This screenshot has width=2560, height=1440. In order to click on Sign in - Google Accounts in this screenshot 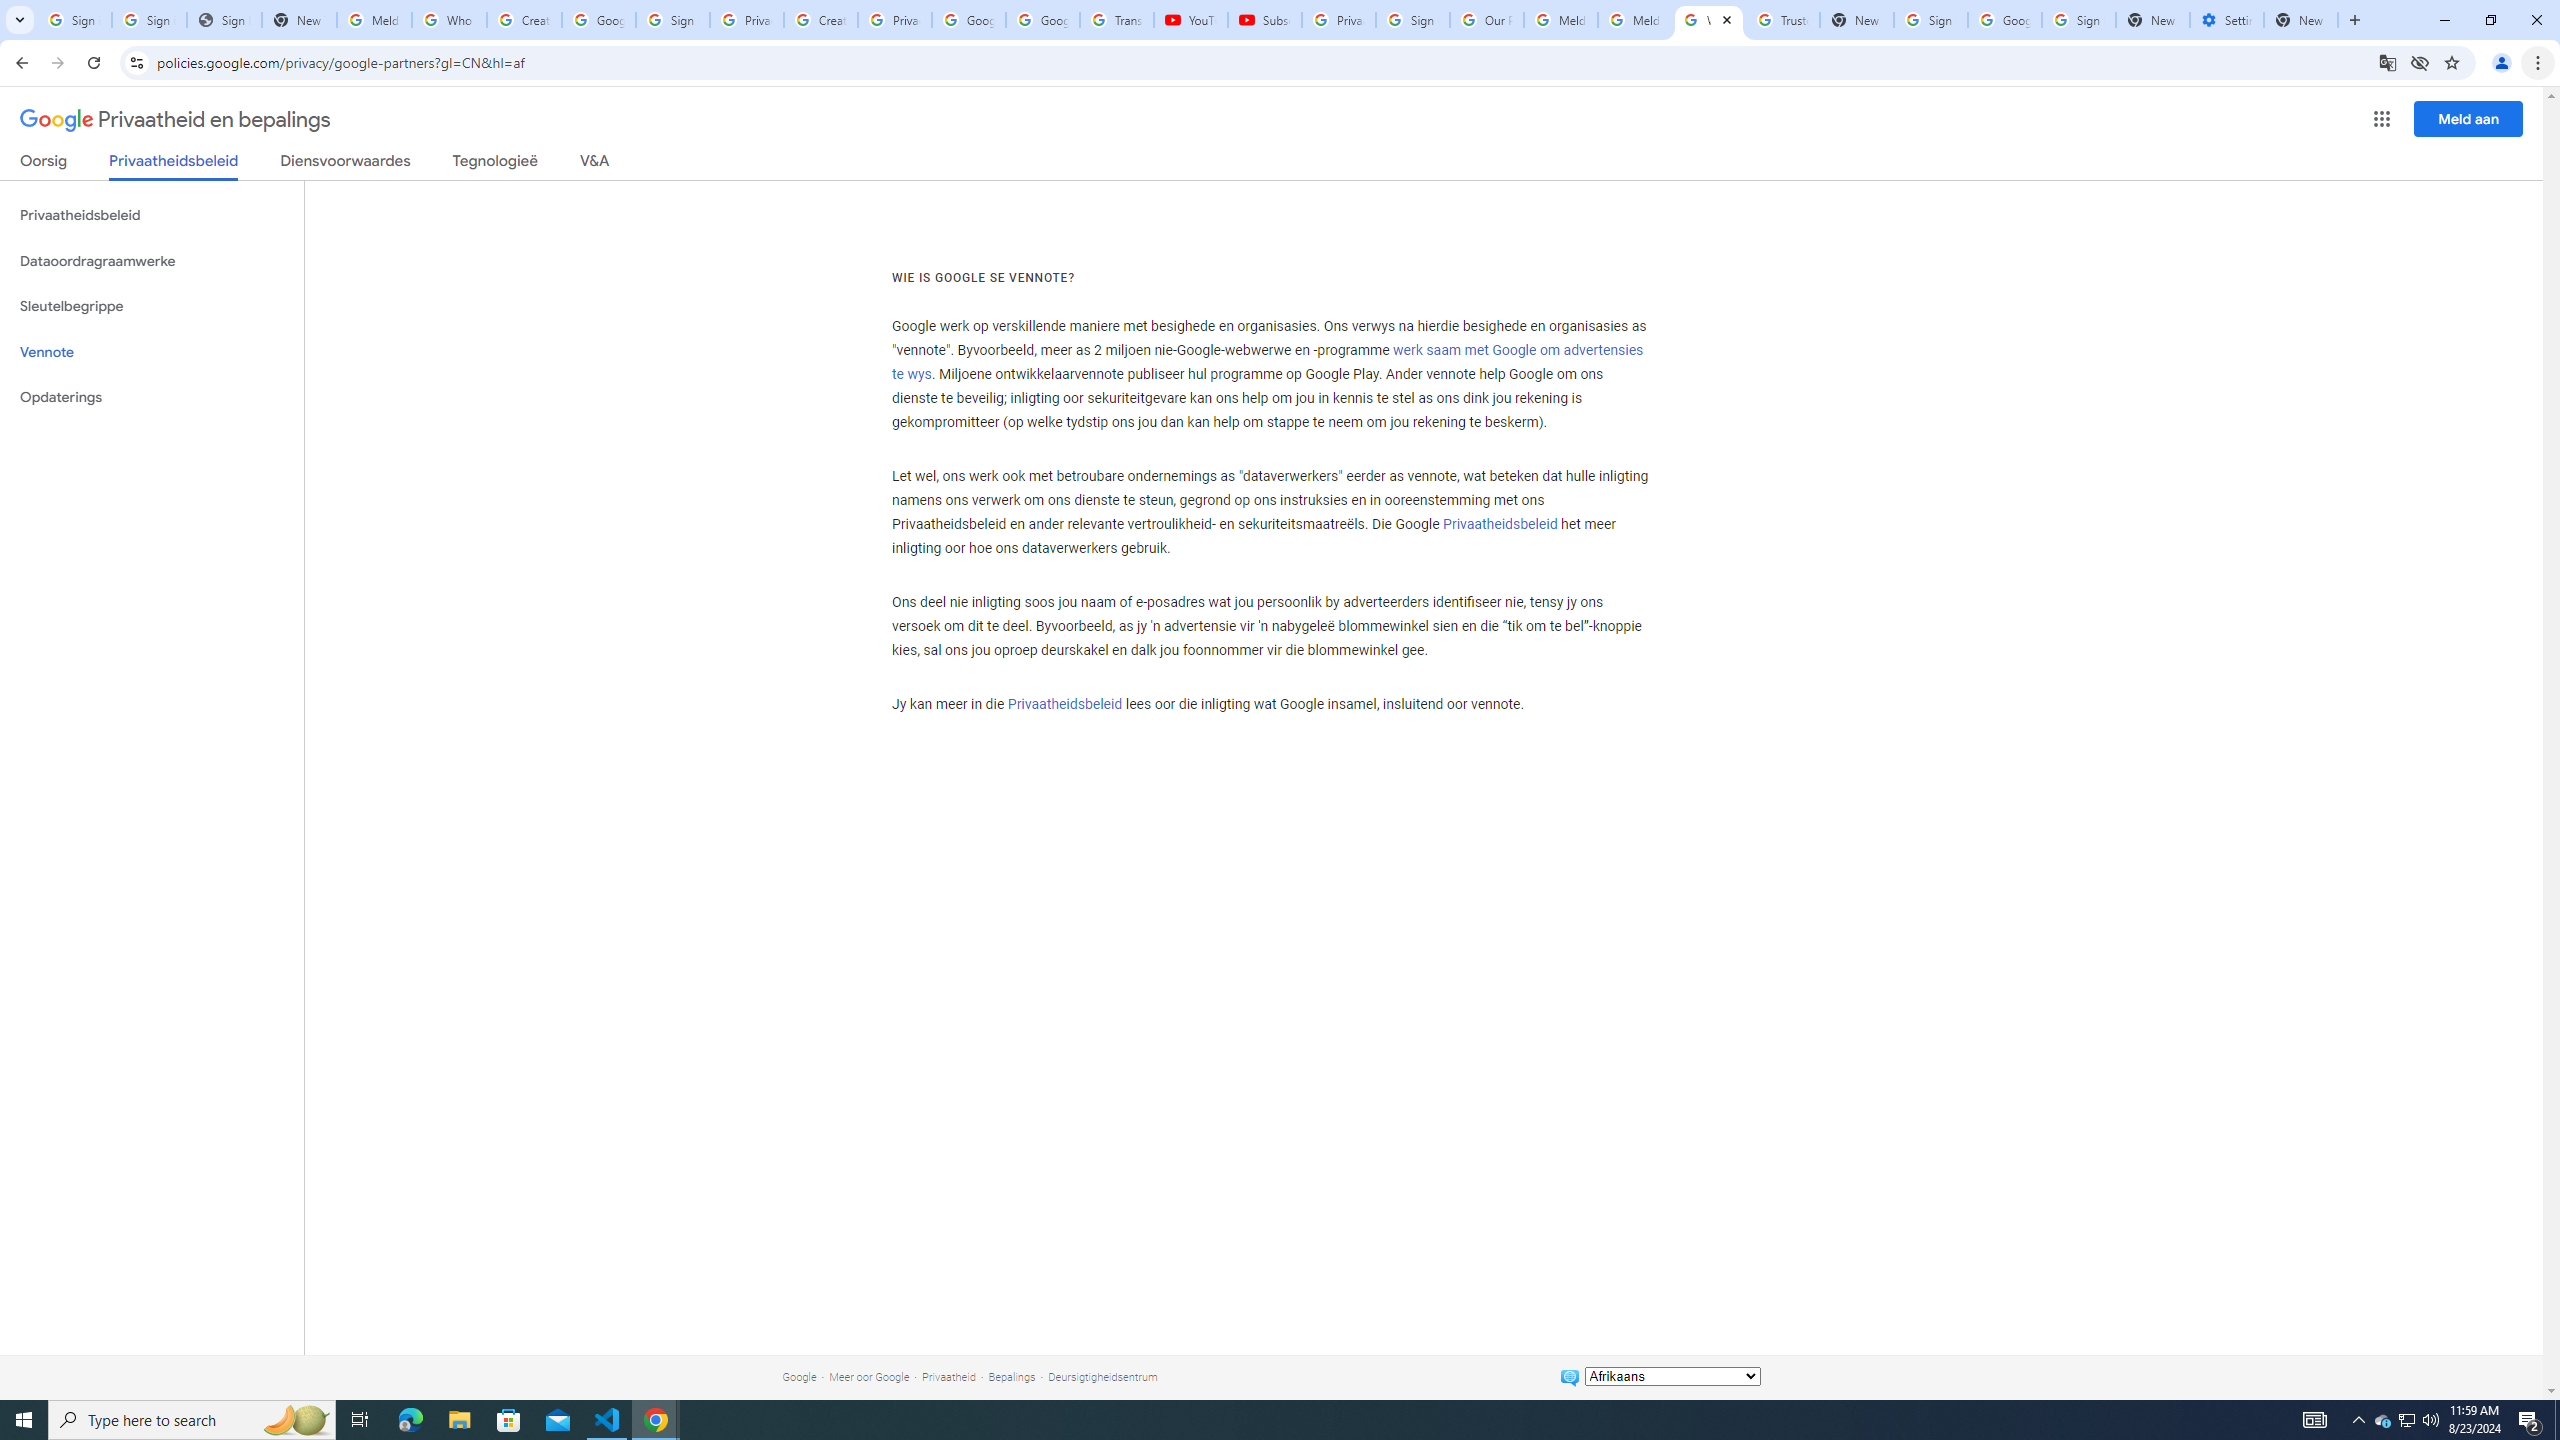, I will do `click(150, 20)`.